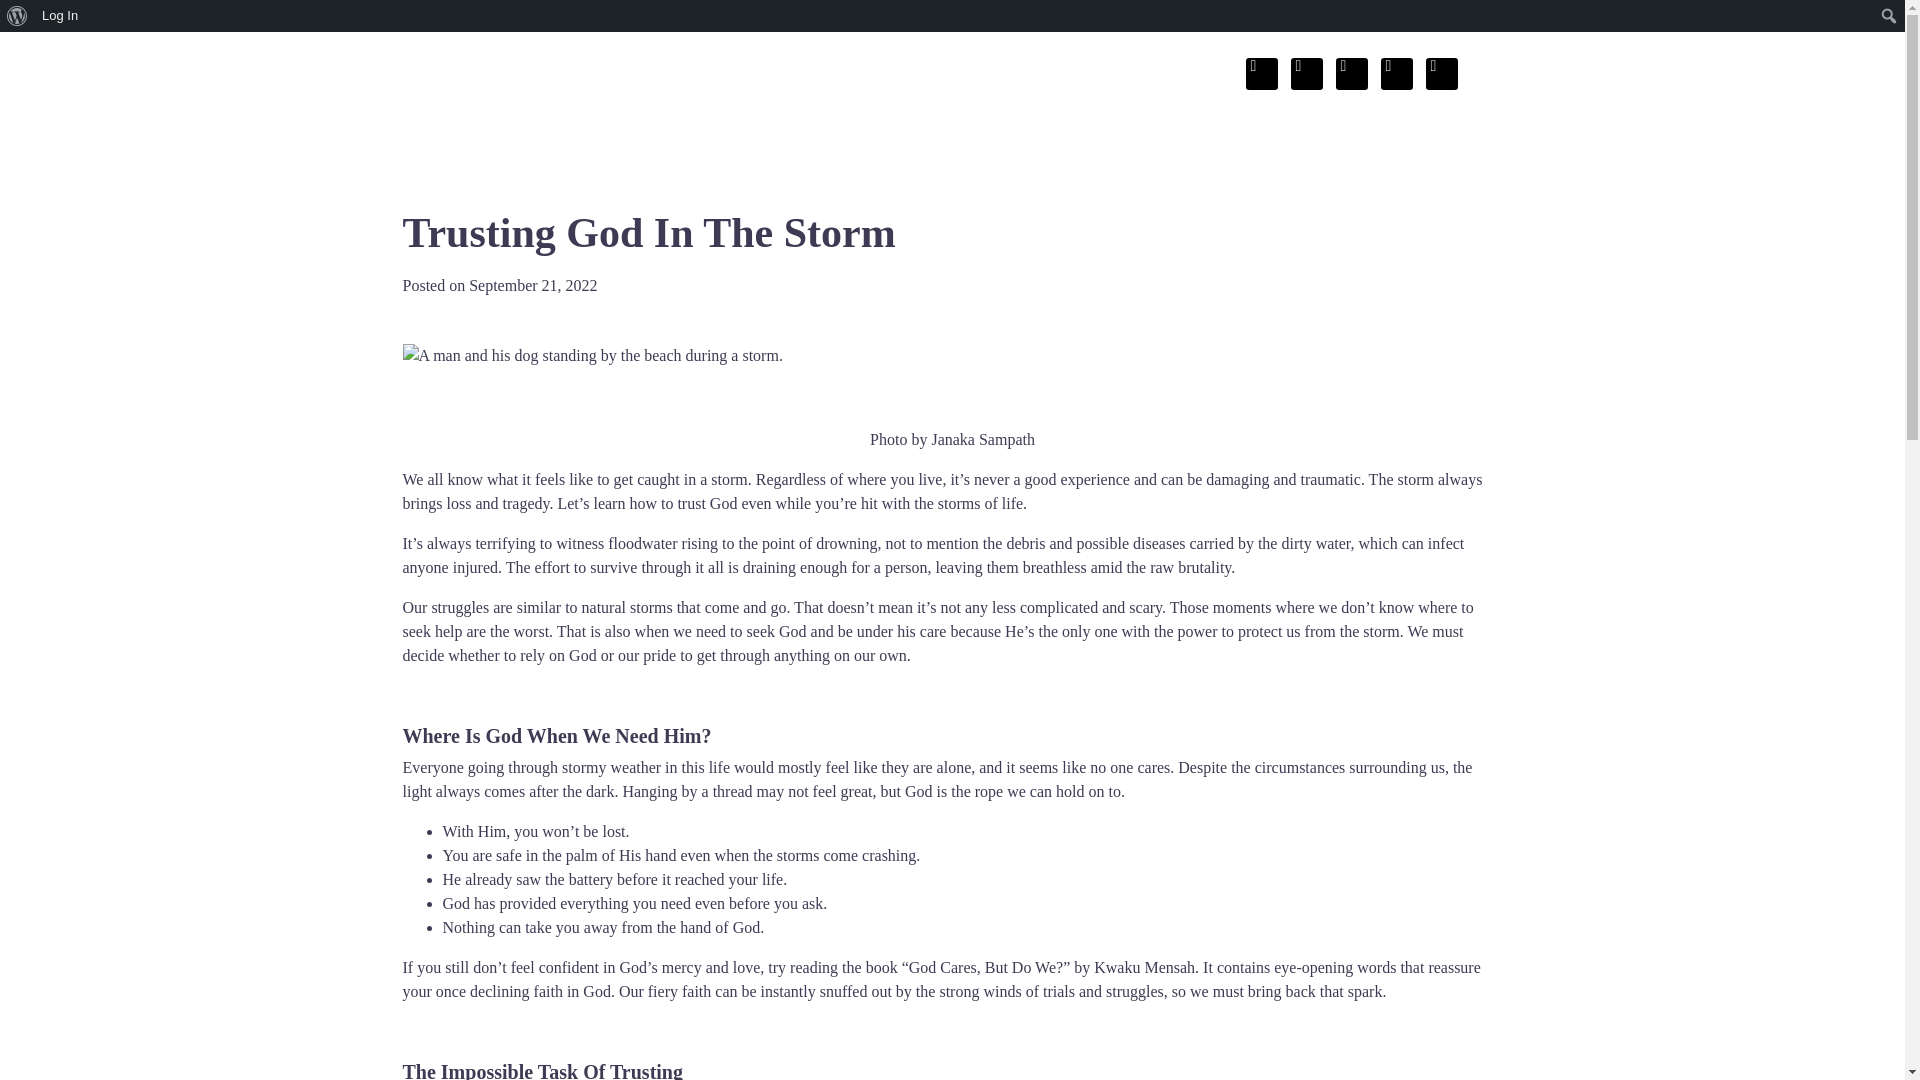 This screenshot has height=1080, width=1920. What do you see at coordinates (22, 18) in the screenshot?
I see `Search` at bounding box center [22, 18].